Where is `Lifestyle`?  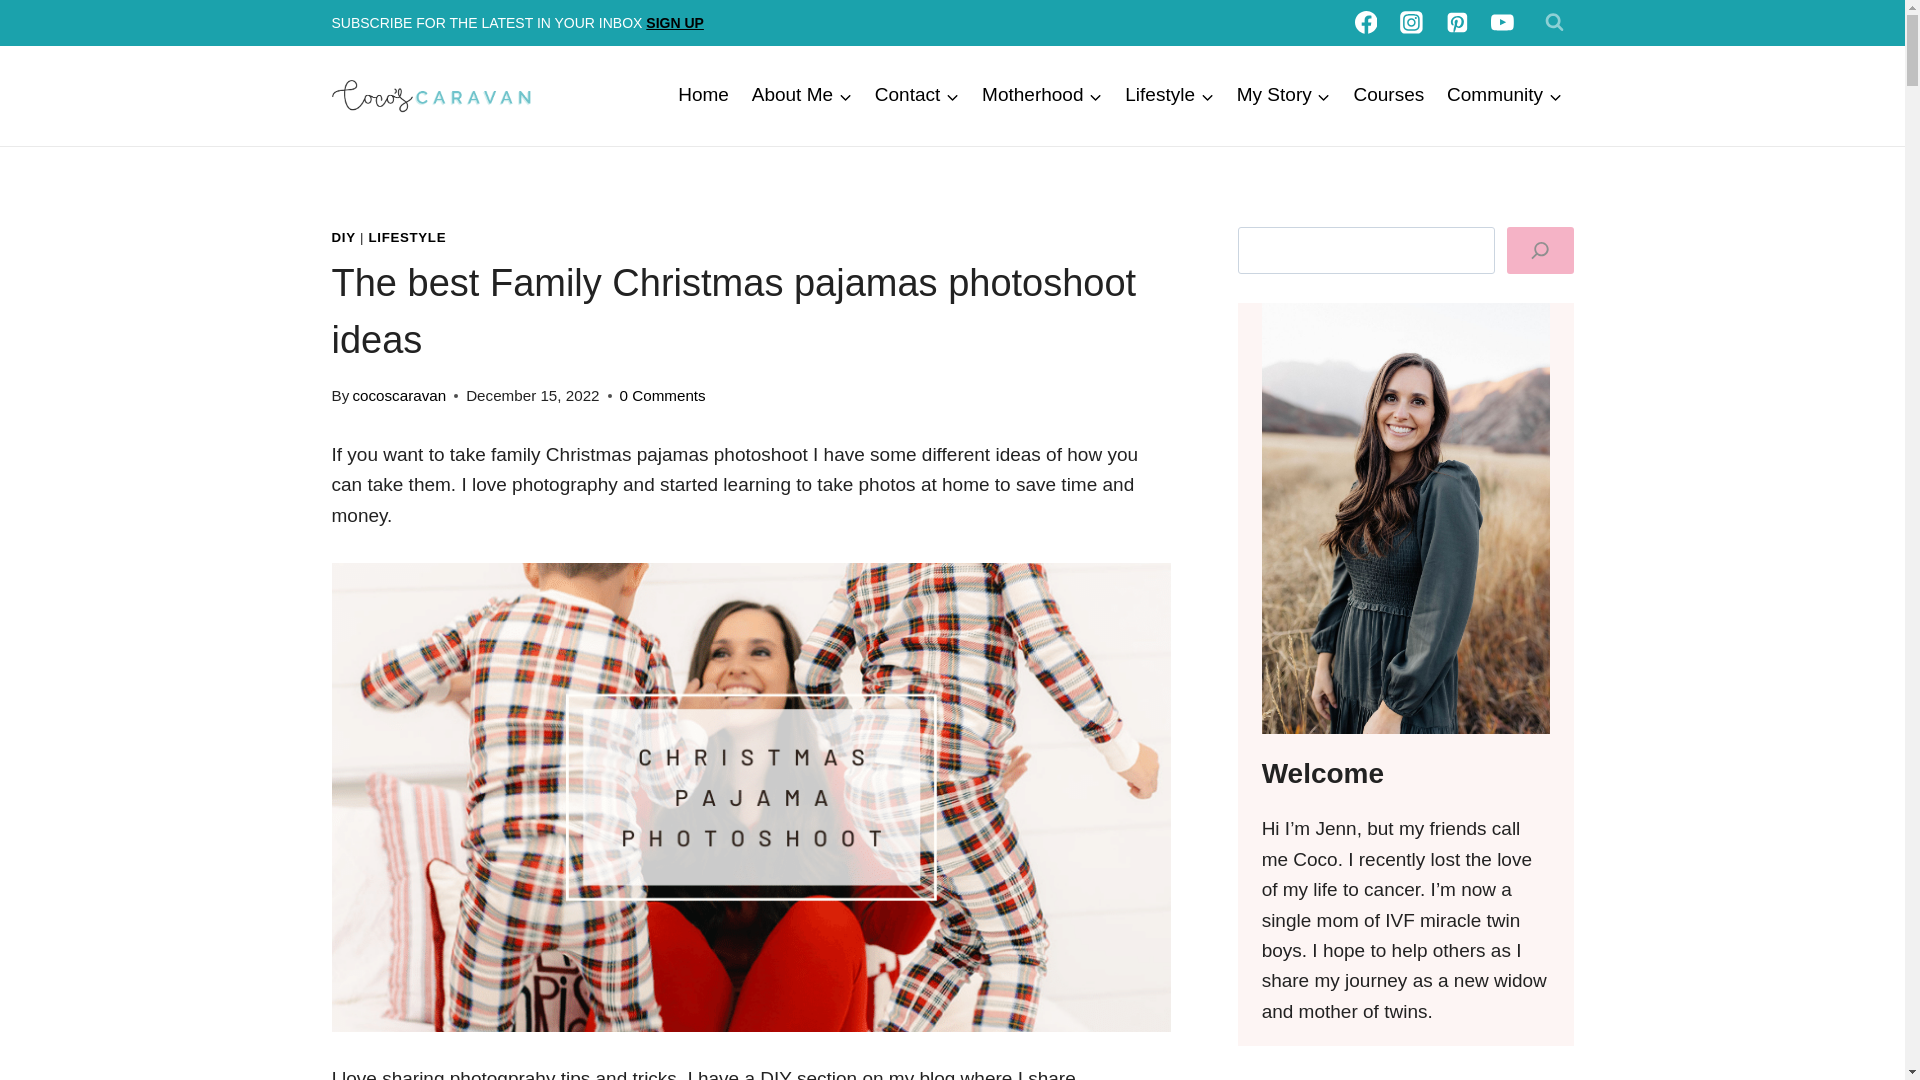
Lifestyle is located at coordinates (1168, 96).